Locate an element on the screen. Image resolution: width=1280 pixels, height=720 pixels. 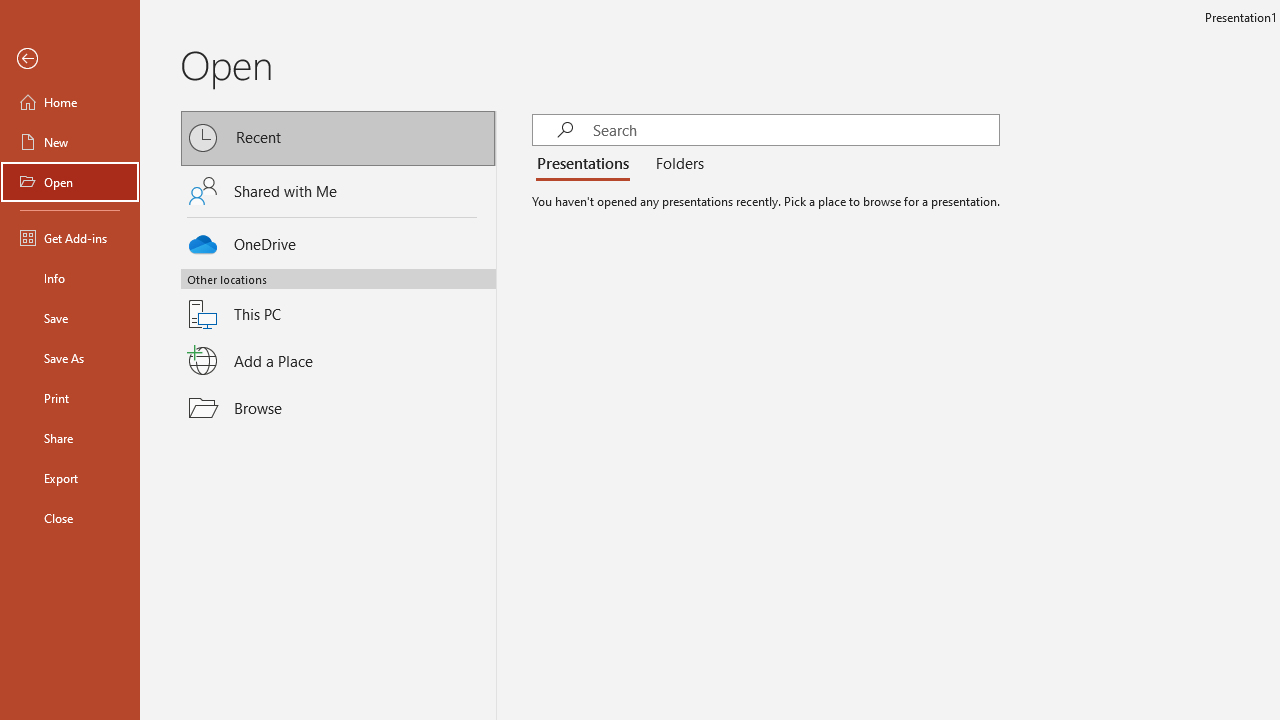
Browse is located at coordinates (338, 407).